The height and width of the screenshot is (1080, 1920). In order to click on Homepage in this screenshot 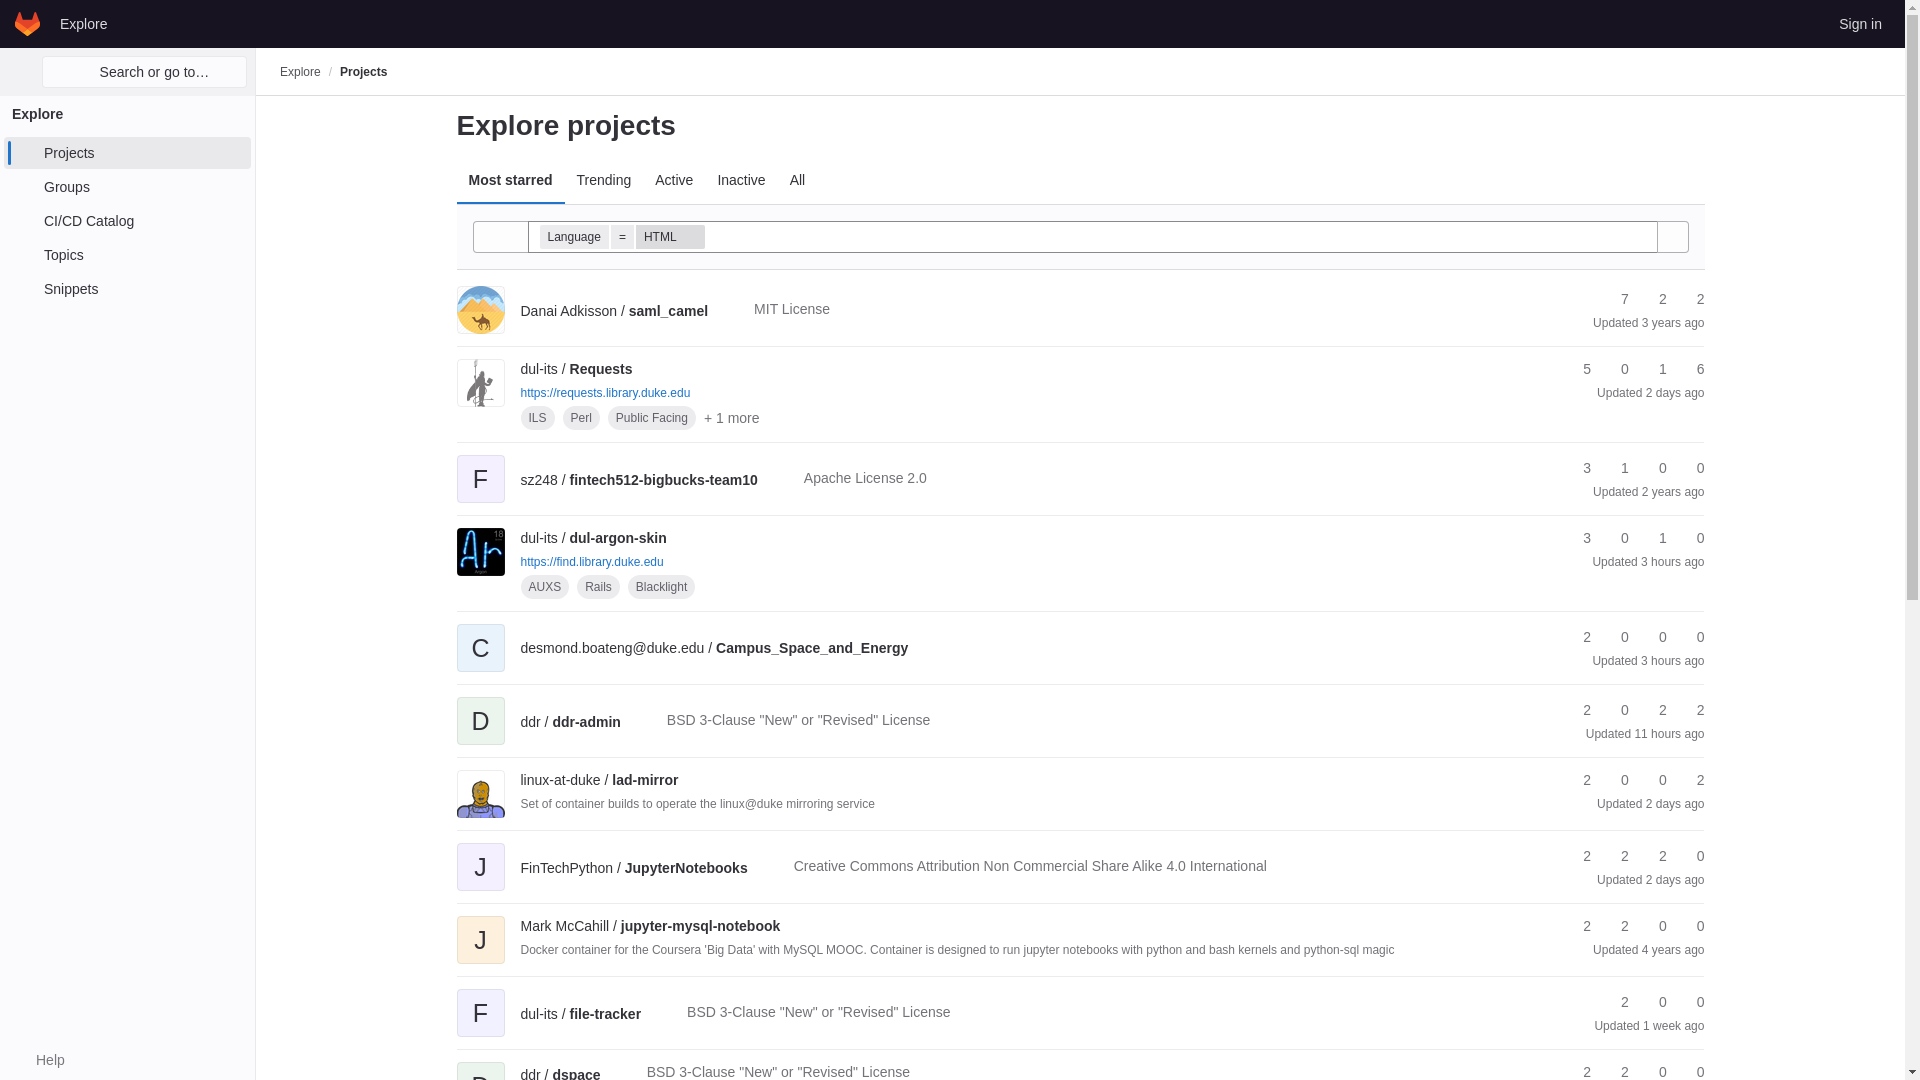, I will do `click(28, 23)`.